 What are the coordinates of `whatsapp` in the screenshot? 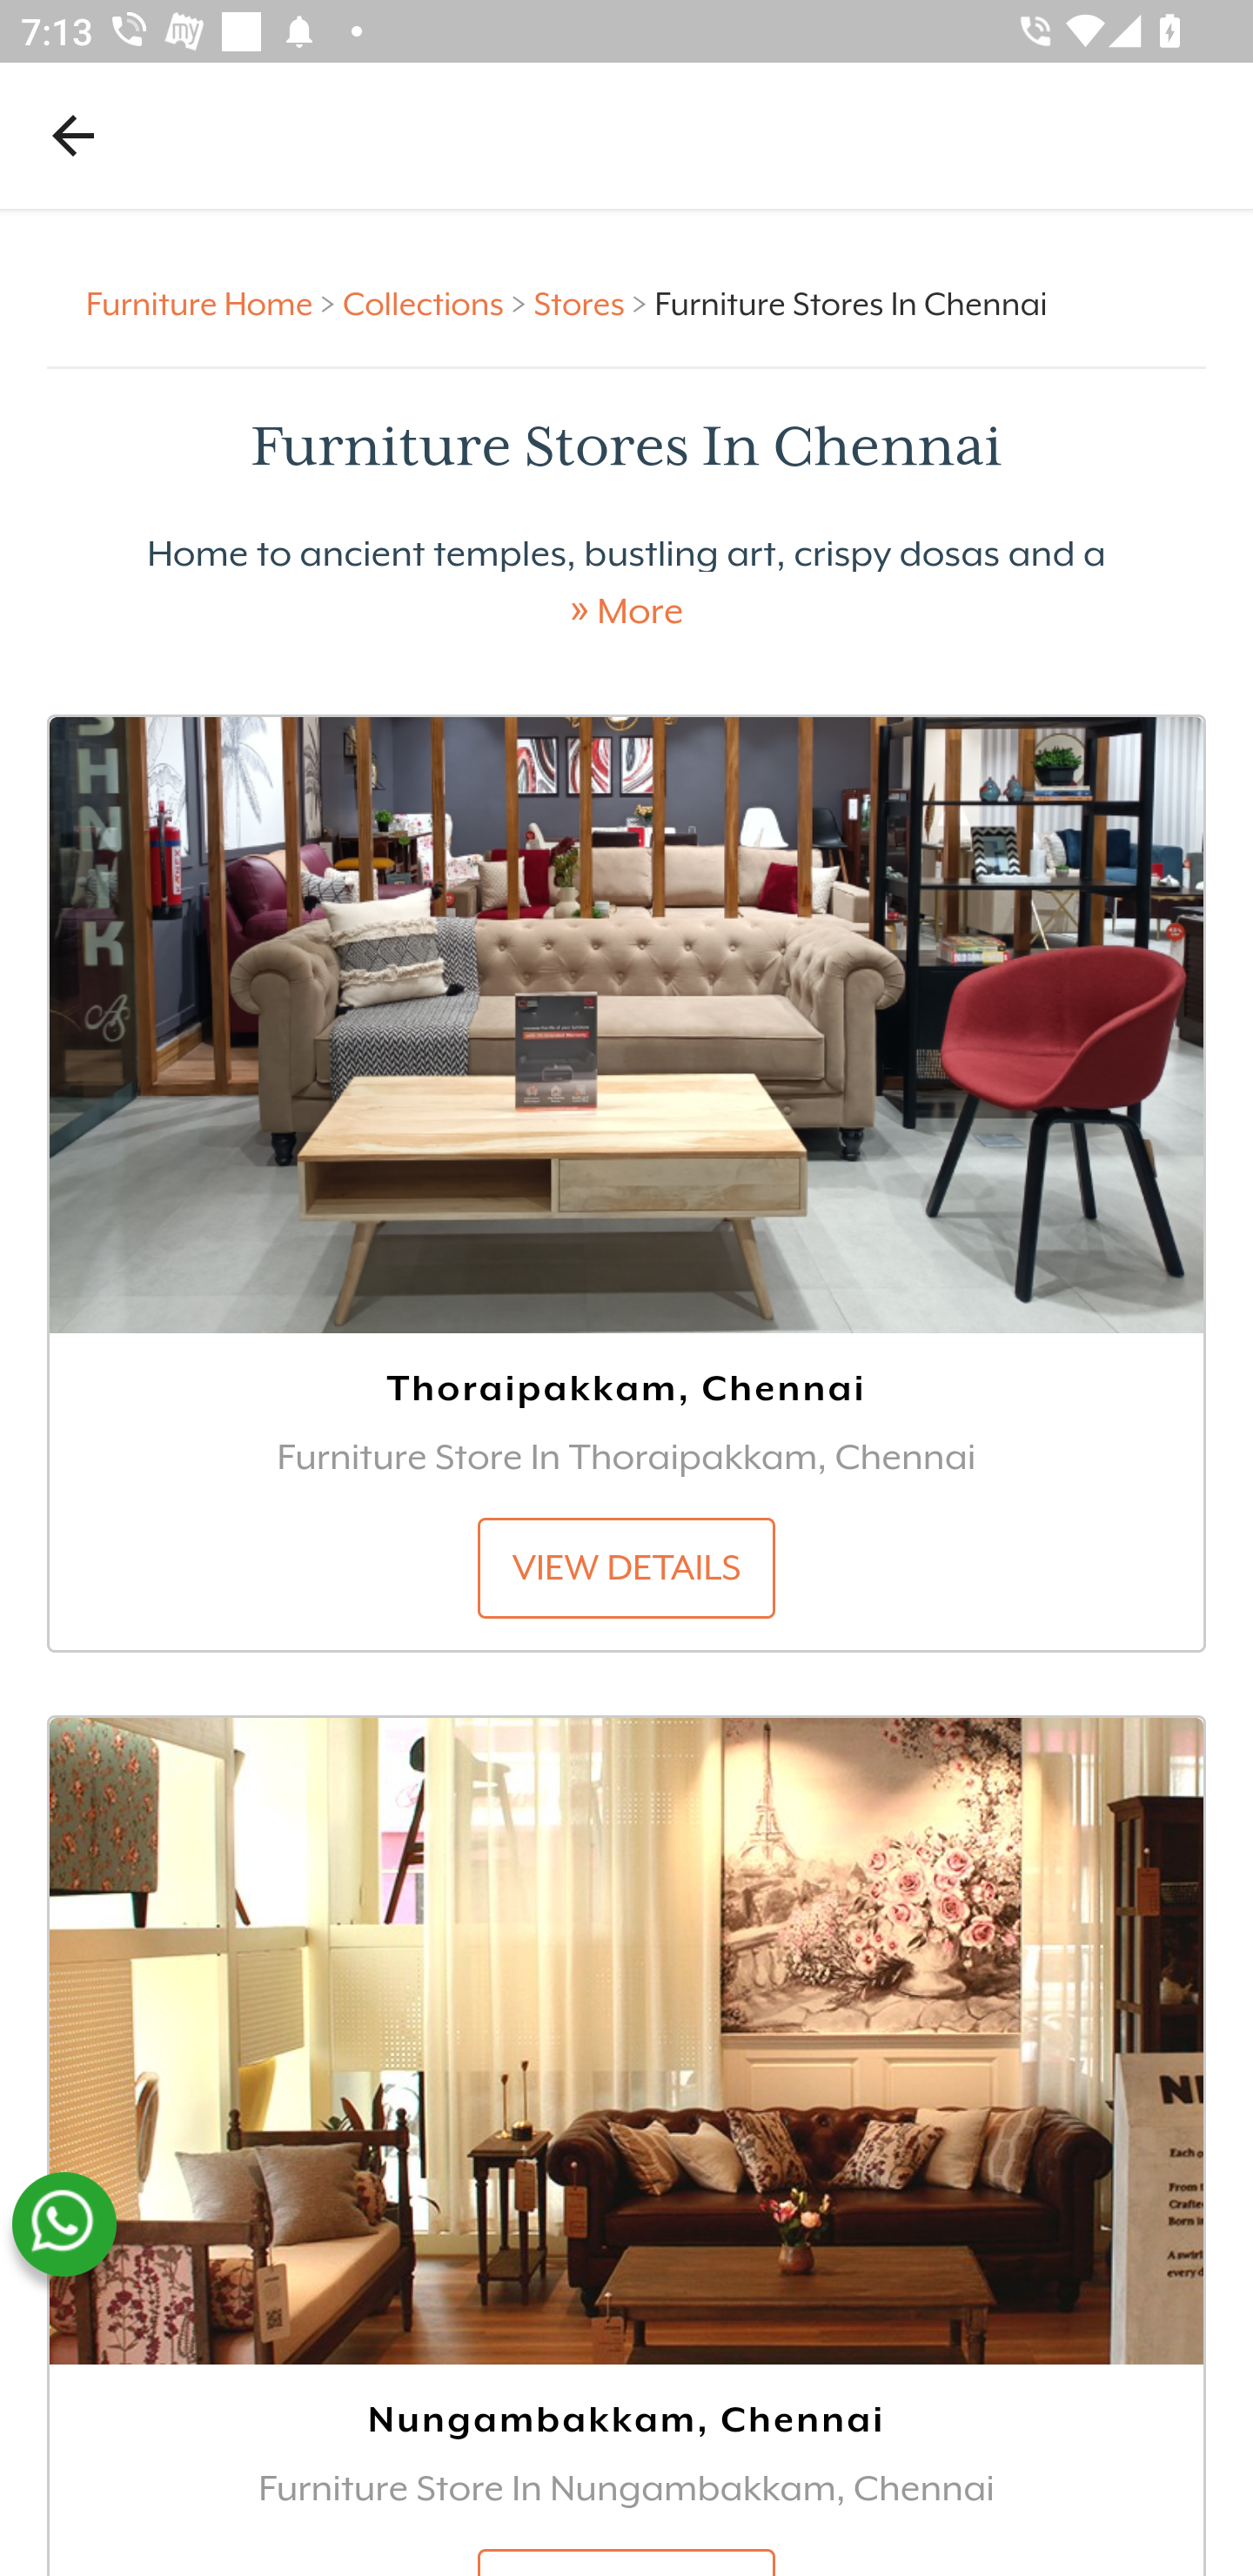 It's located at (64, 2224).